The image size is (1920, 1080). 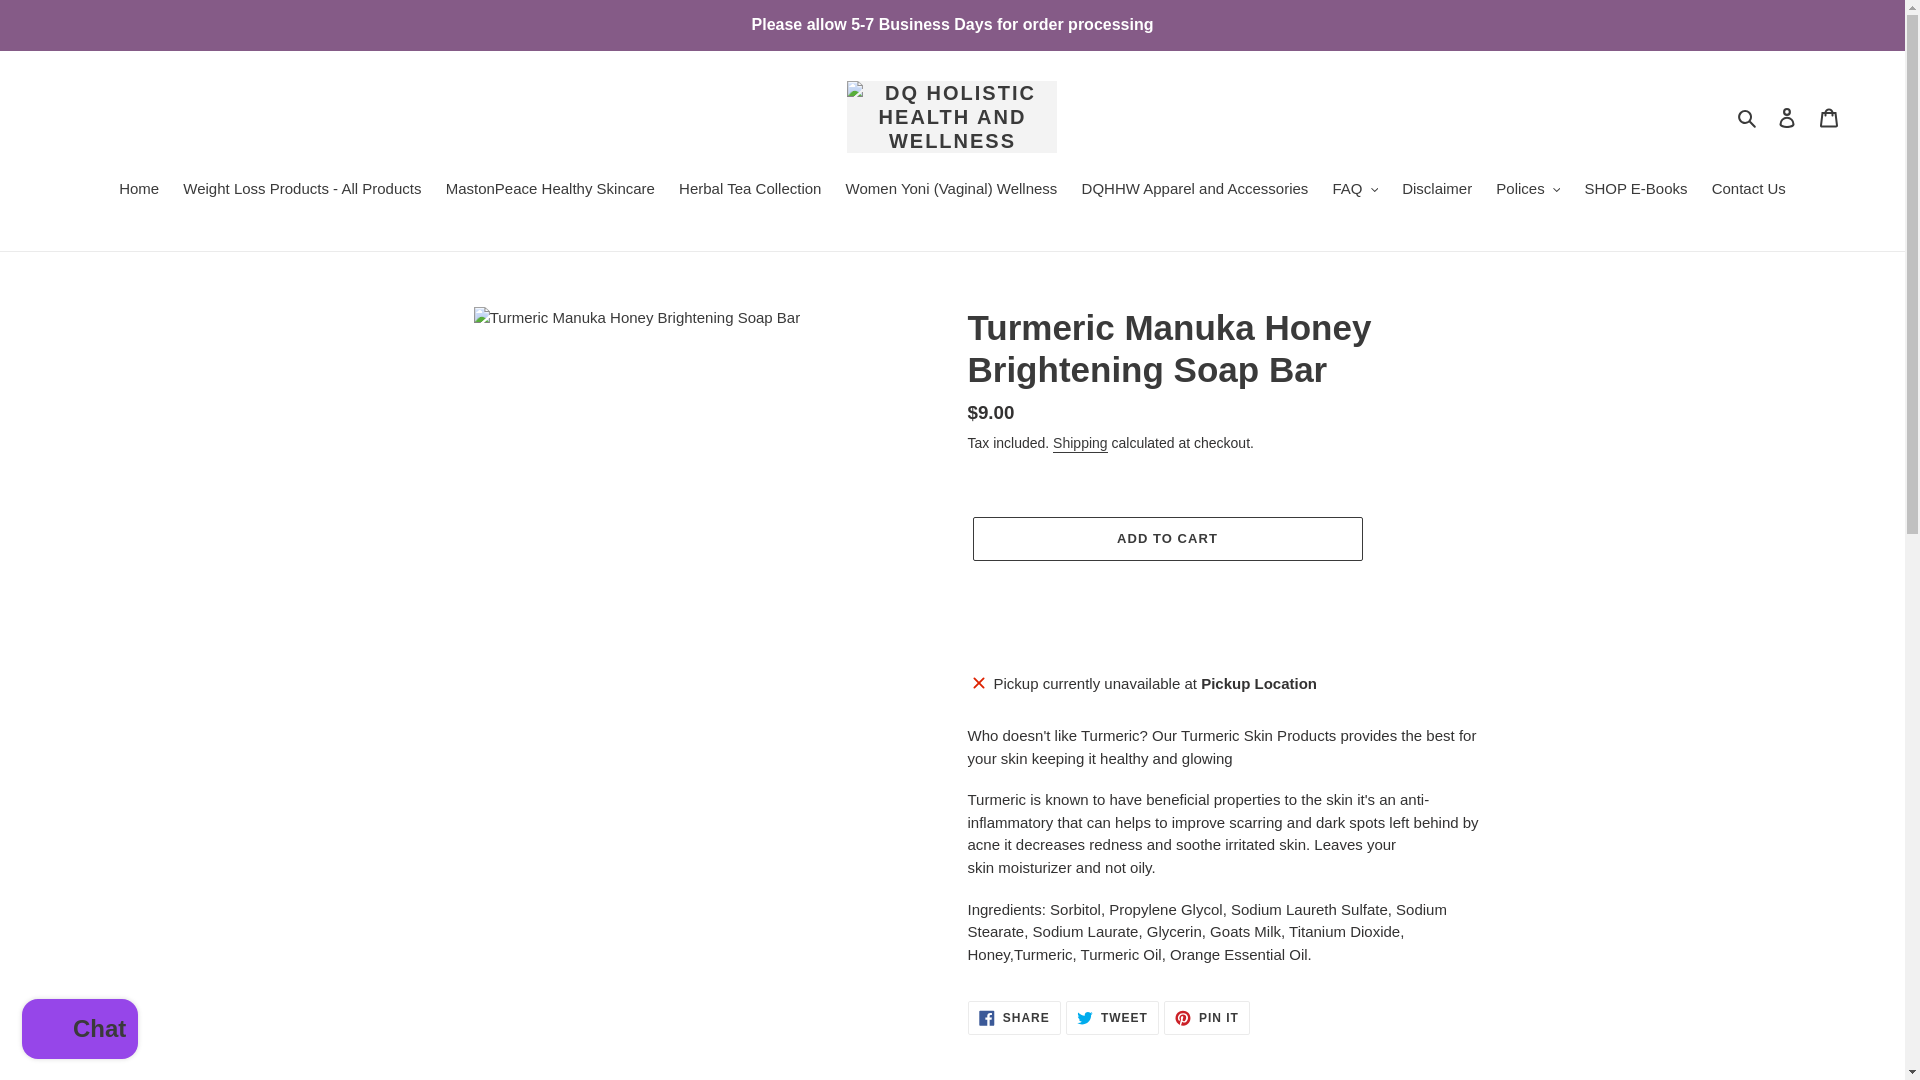 What do you see at coordinates (80, 1031) in the screenshot?
I see `Shopify online store chat` at bounding box center [80, 1031].